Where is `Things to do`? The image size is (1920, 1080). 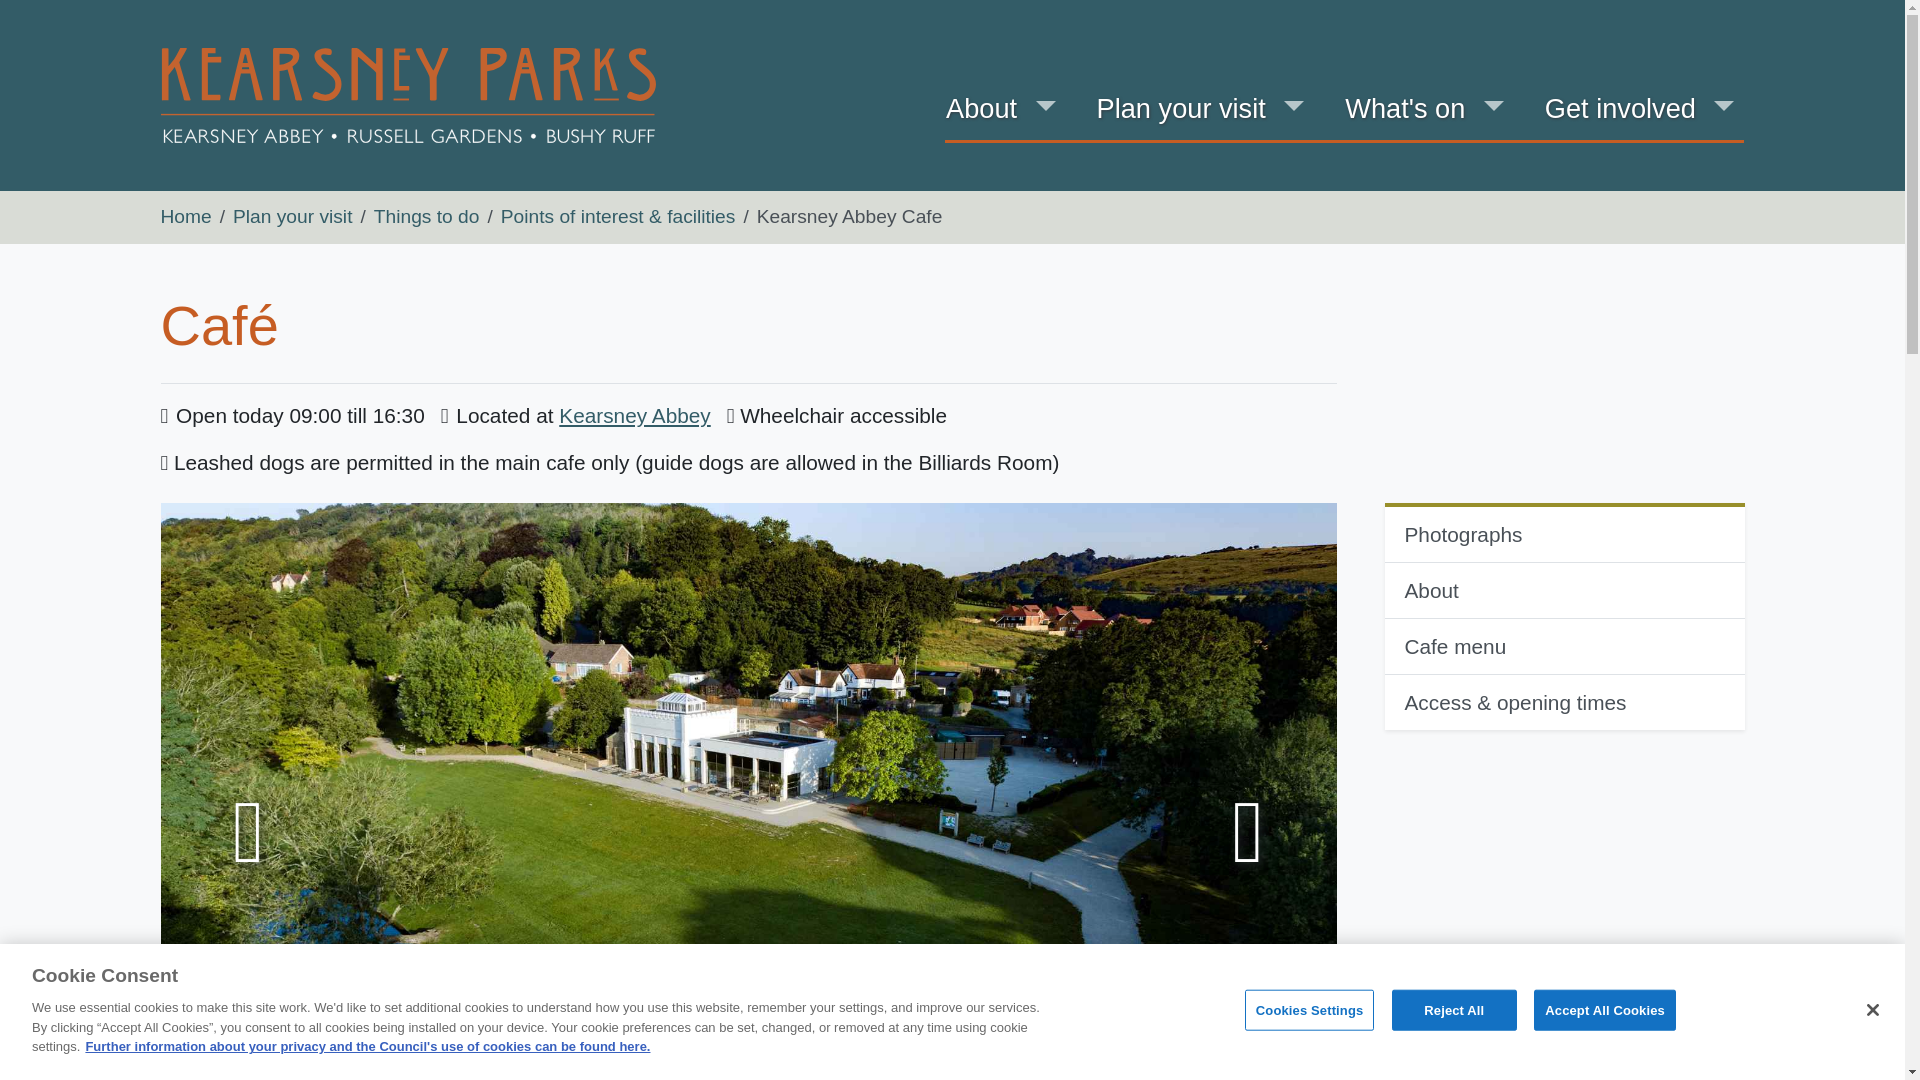 Things to do is located at coordinates (427, 216).